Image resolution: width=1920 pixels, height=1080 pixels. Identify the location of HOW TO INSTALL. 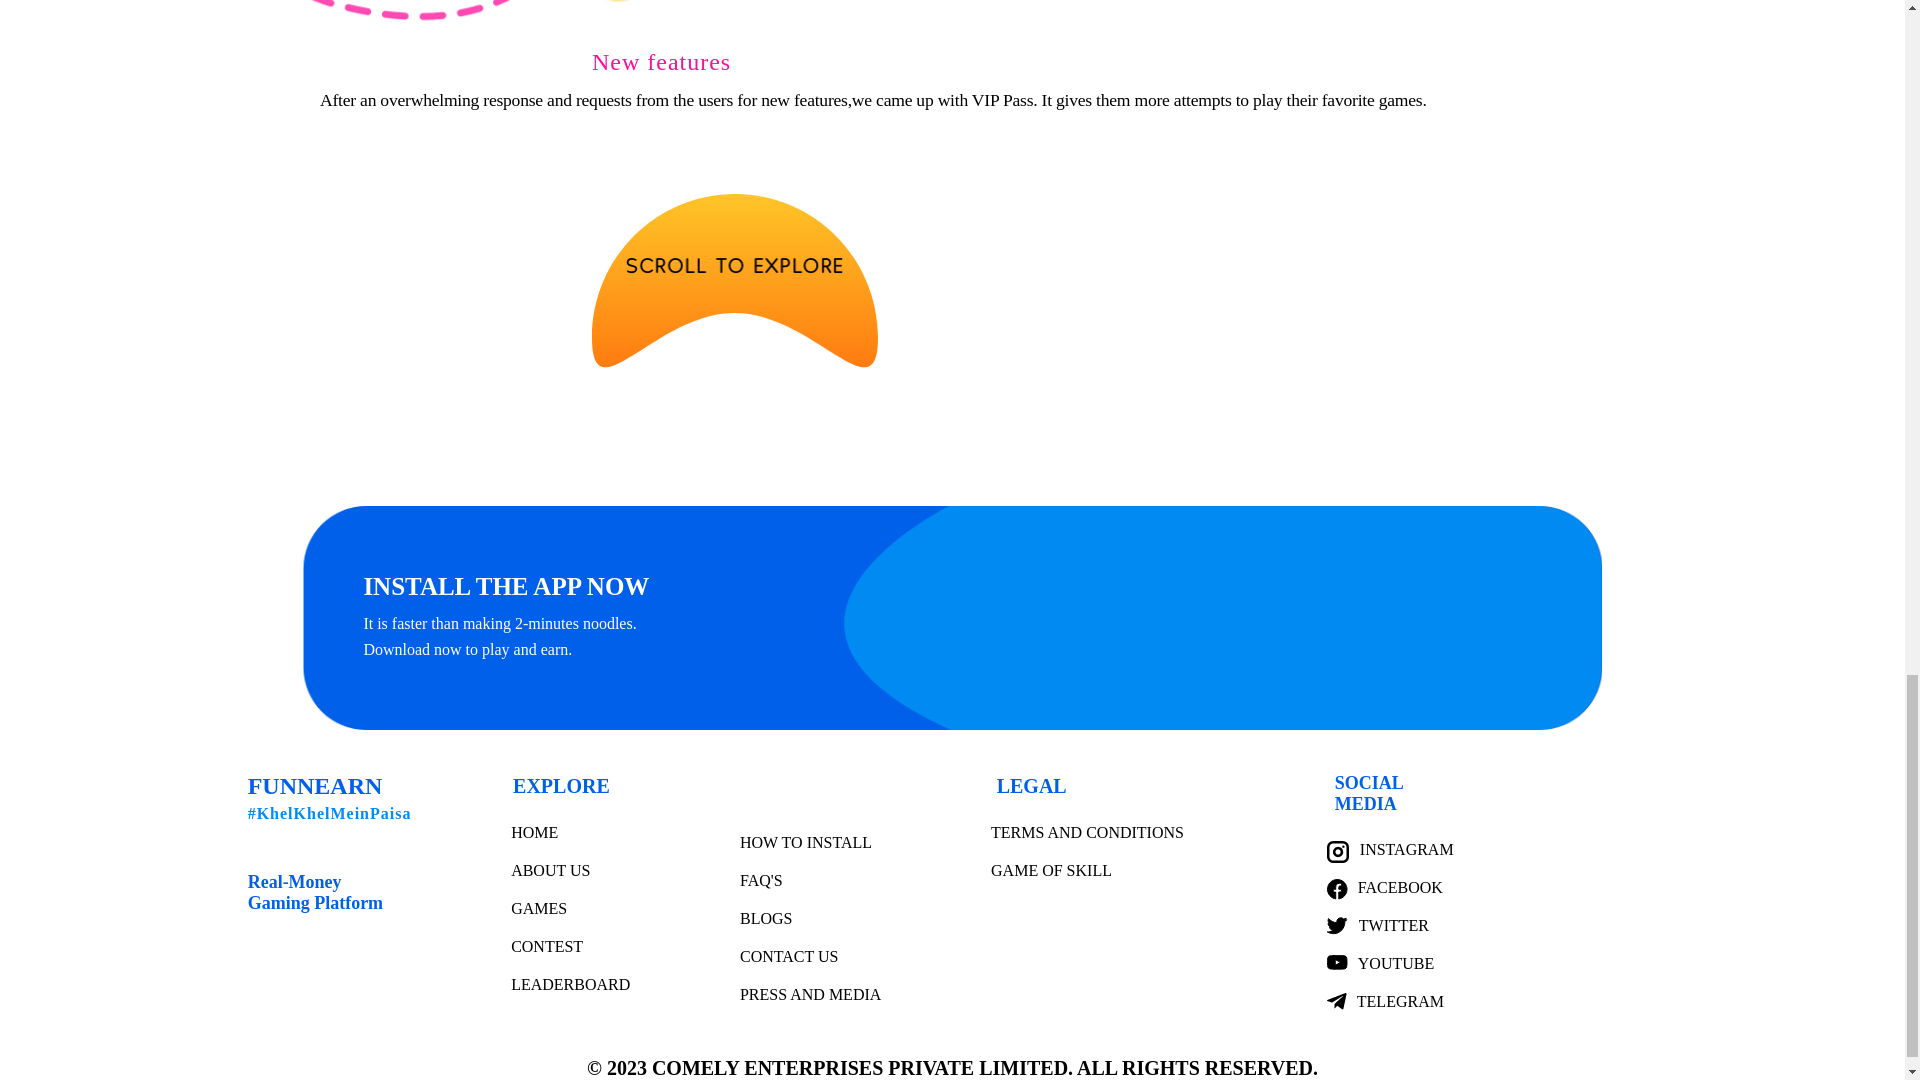
(805, 842).